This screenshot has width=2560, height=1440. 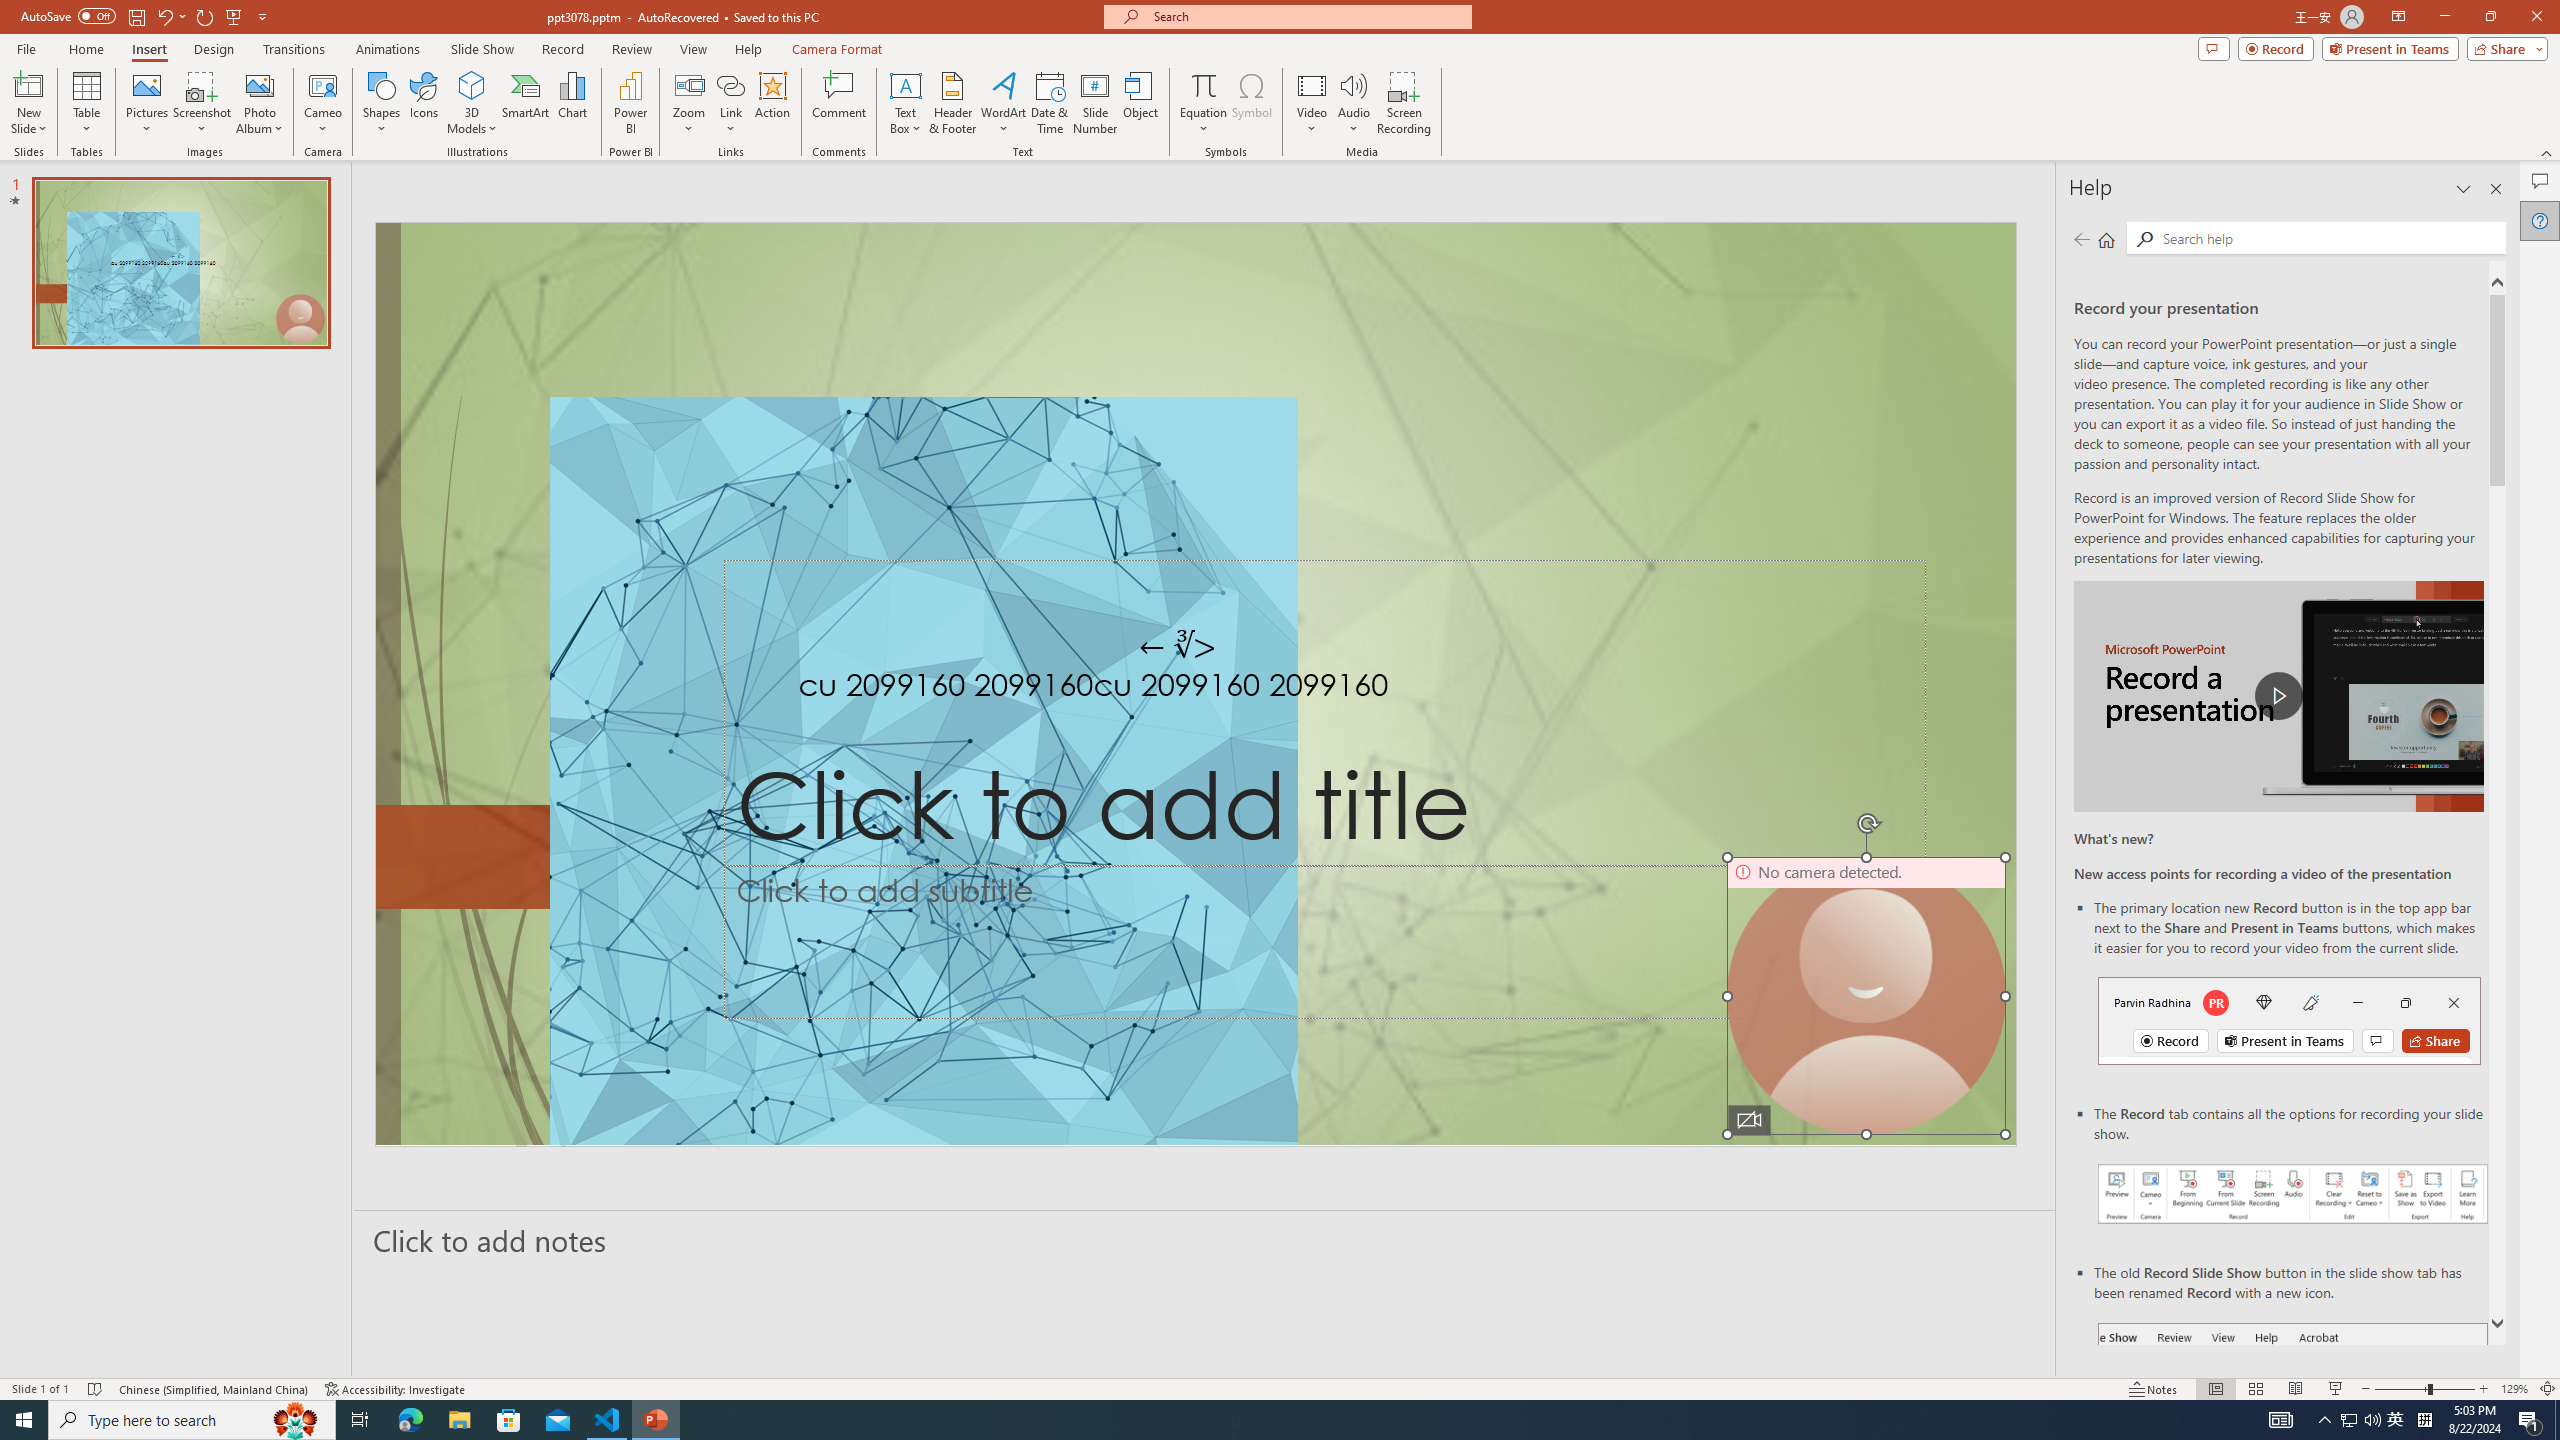 What do you see at coordinates (1178, 646) in the screenshot?
I see `TextBox 7` at bounding box center [1178, 646].